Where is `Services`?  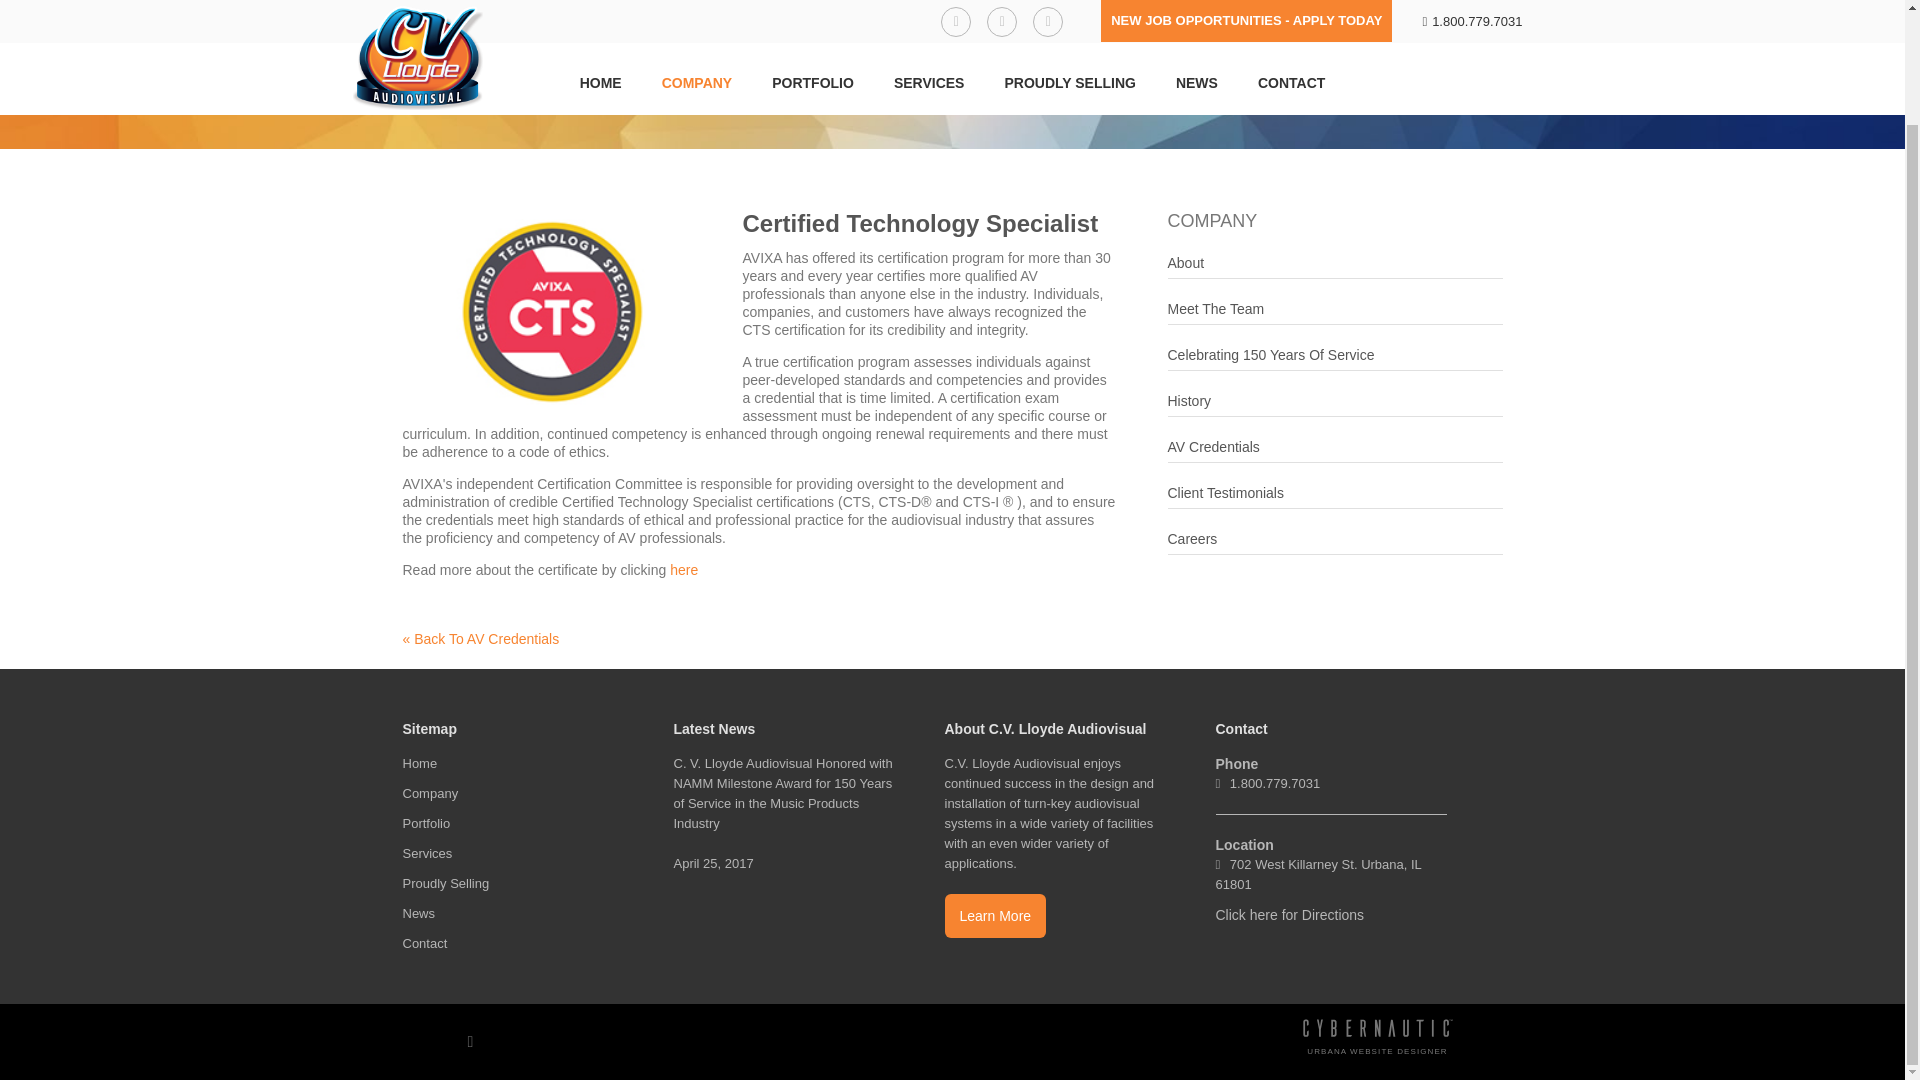 Services is located at coordinates (517, 854).